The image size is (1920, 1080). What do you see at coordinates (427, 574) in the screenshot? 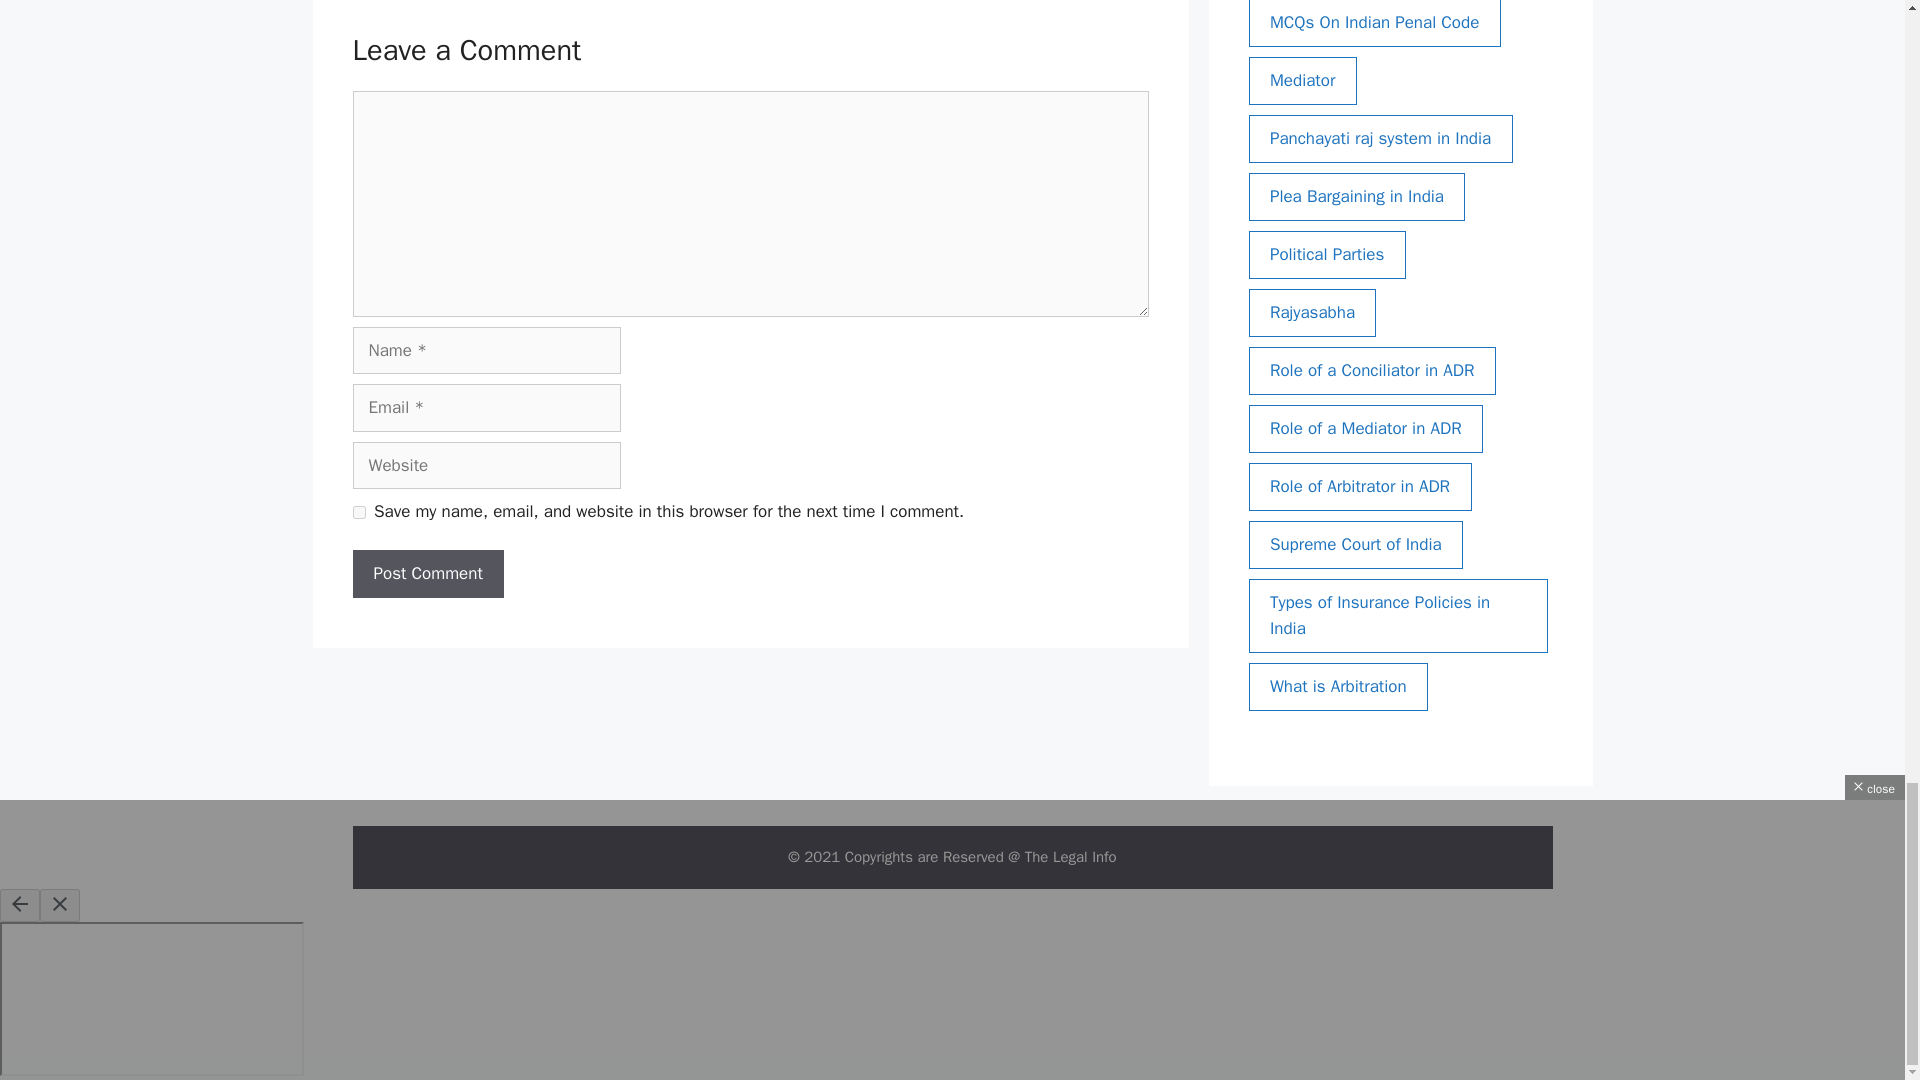
I see `Post Comment` at bounding box center [427, 574].